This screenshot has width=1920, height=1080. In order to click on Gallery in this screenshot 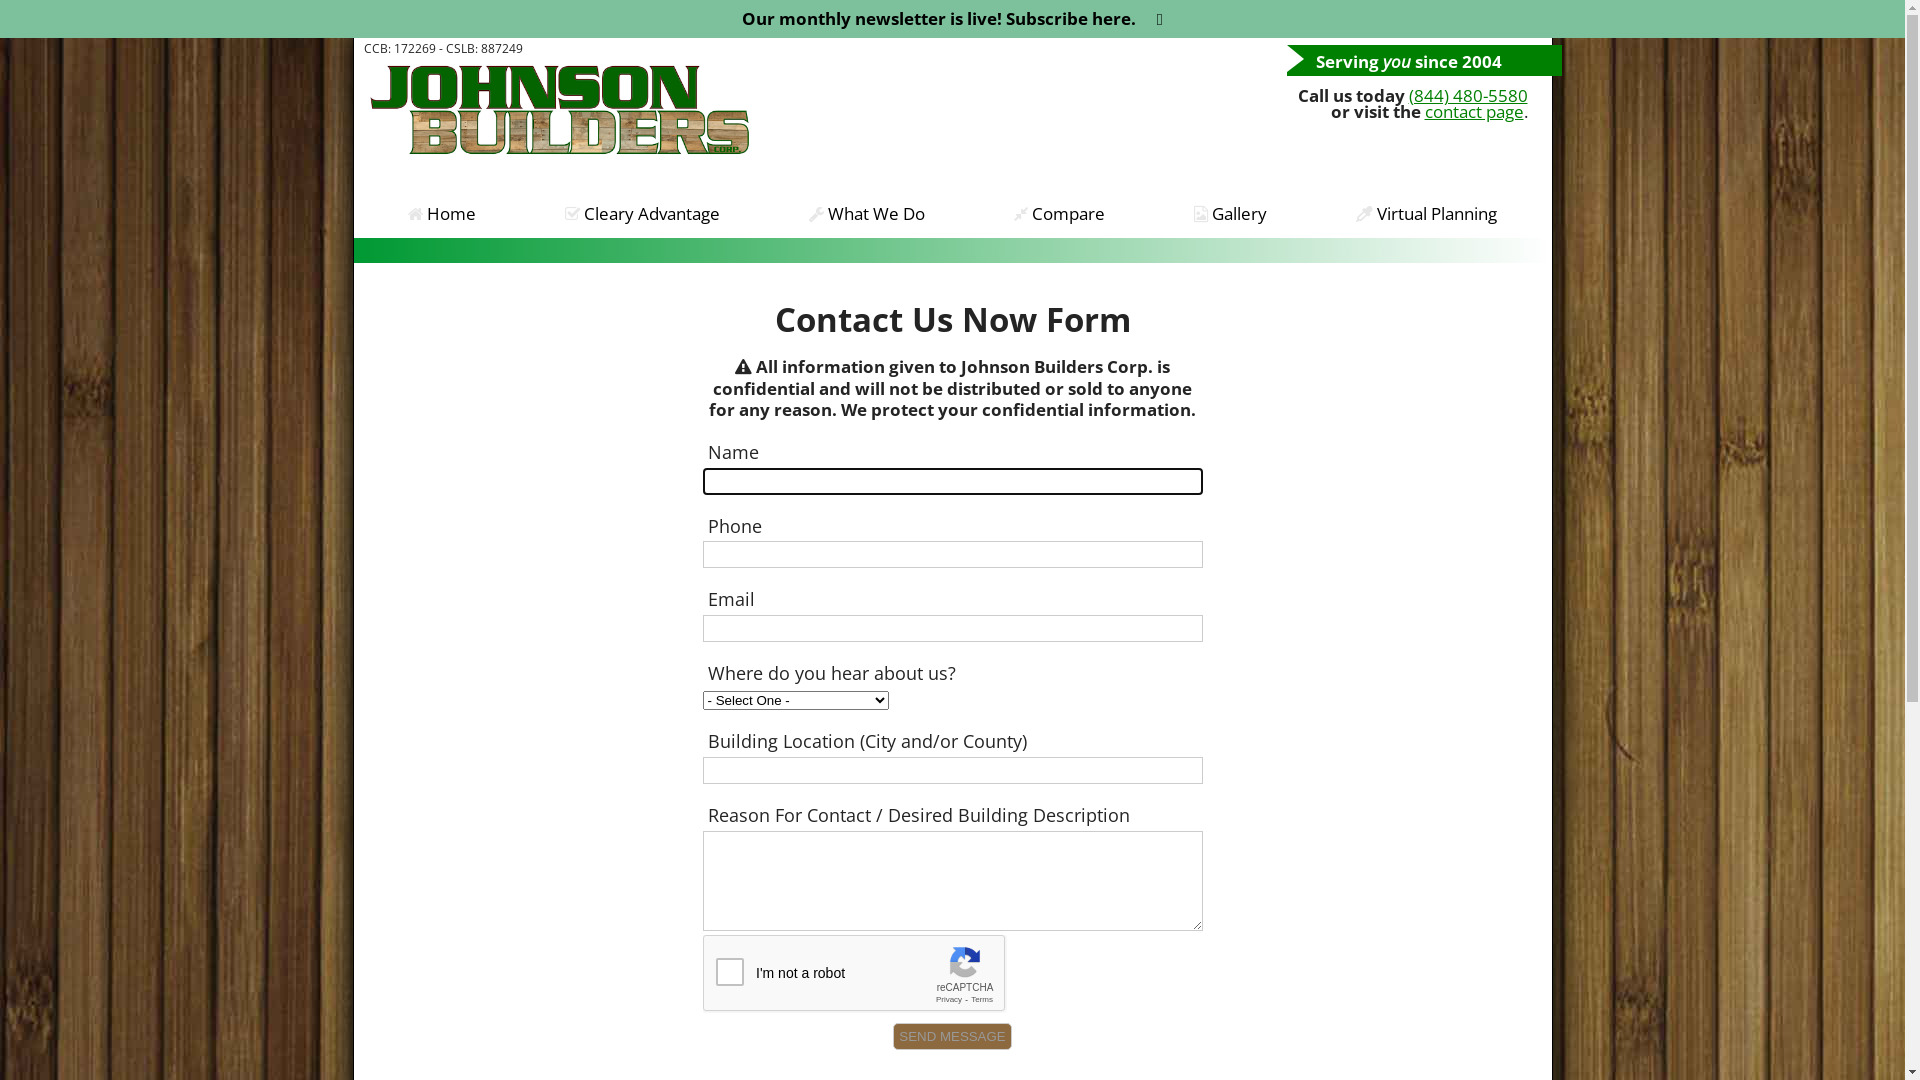, I will do `click(1231, 214)`.